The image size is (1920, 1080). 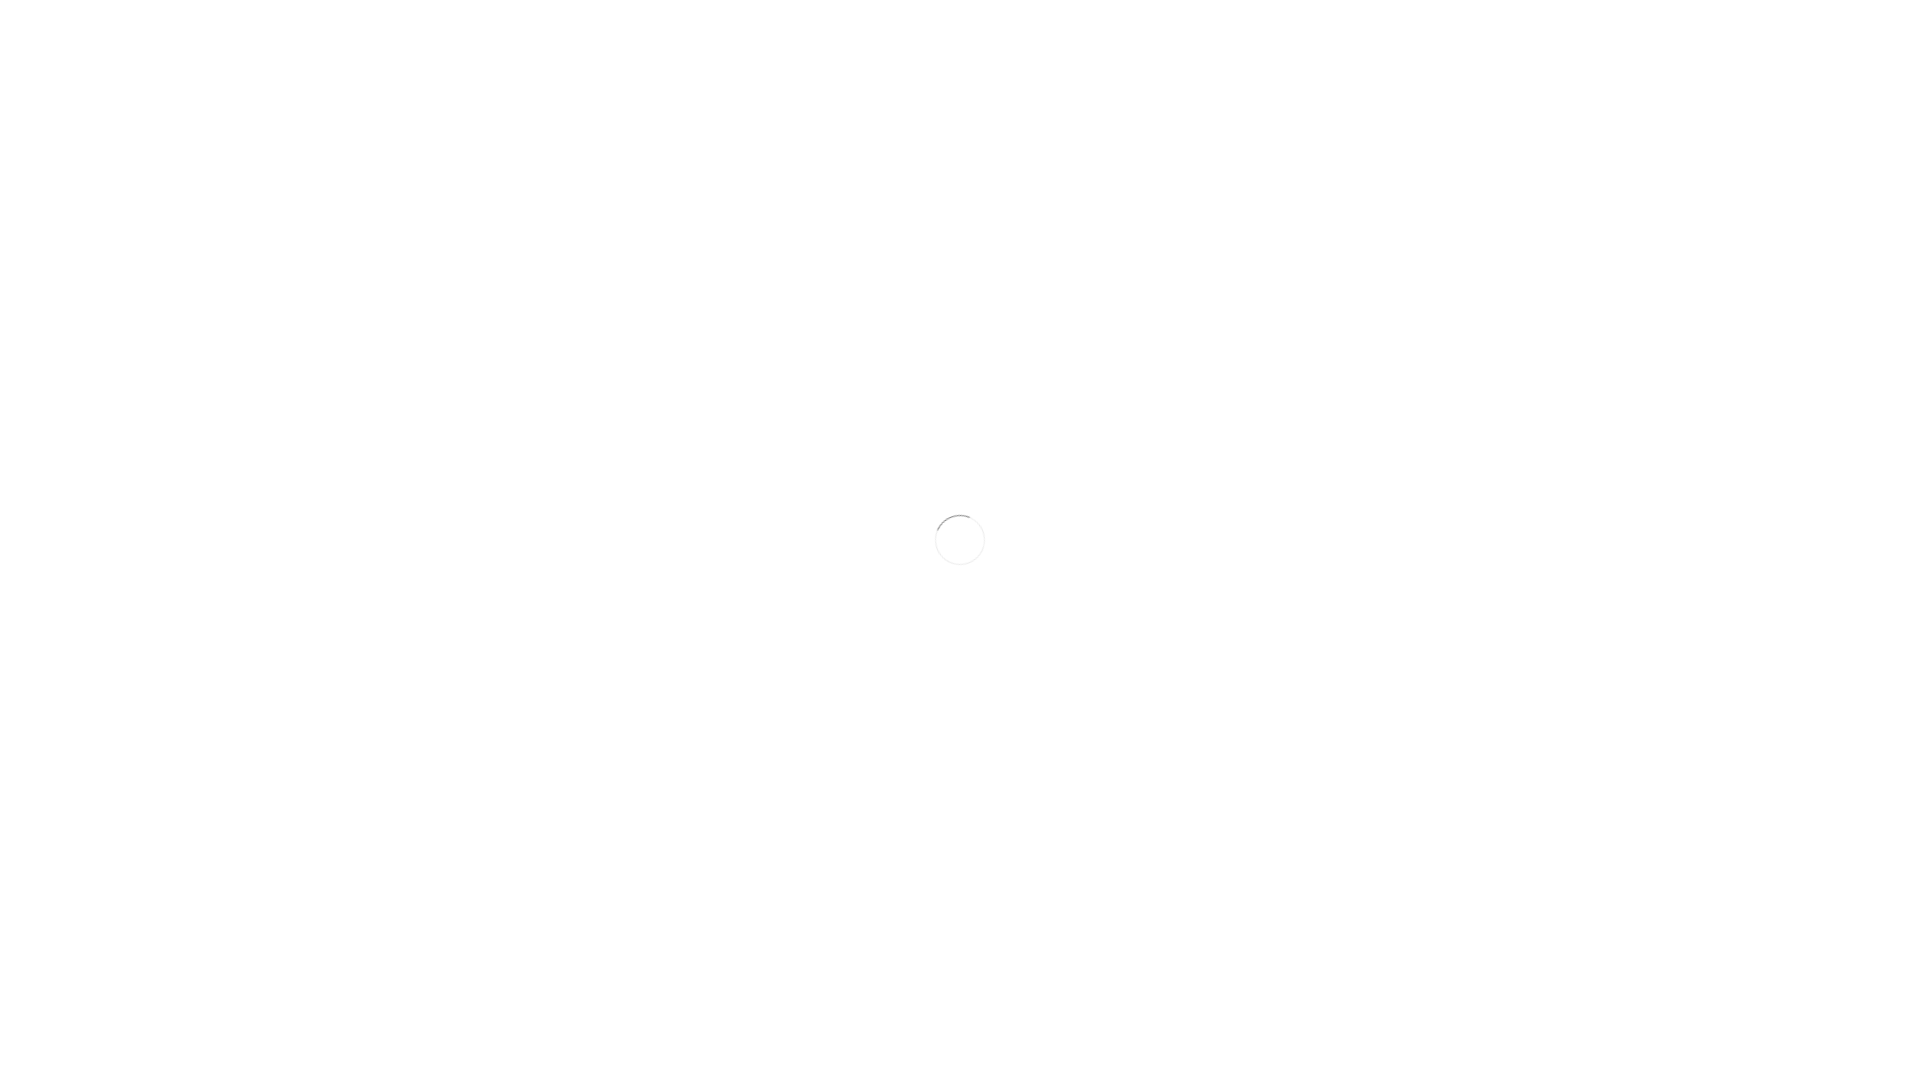 What do you see at coordinates (805, 240) in the screenshot?
I see `info@cityfitbathurst.com.au` at bounding box center [805, 240].